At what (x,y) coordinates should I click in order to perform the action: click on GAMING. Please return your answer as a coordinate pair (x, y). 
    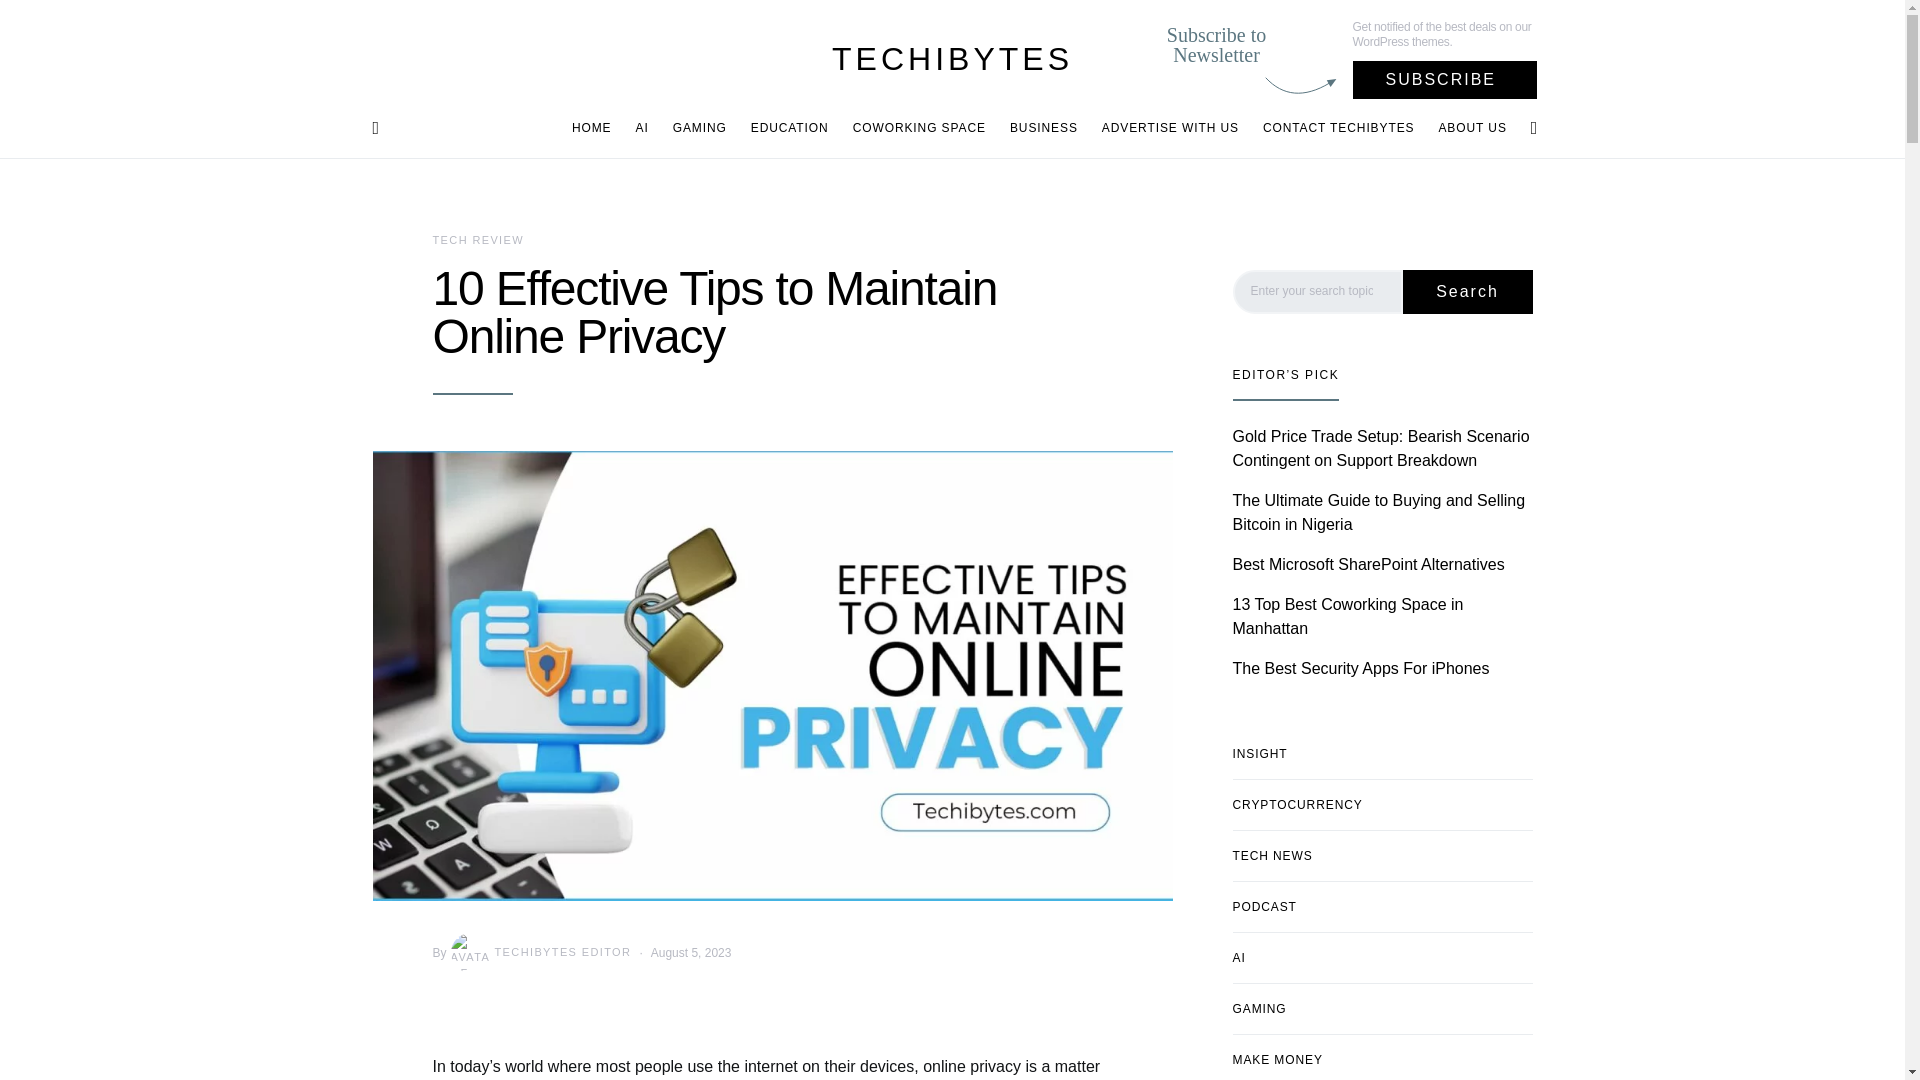
    Looking at the image, I should click on (700, 128).